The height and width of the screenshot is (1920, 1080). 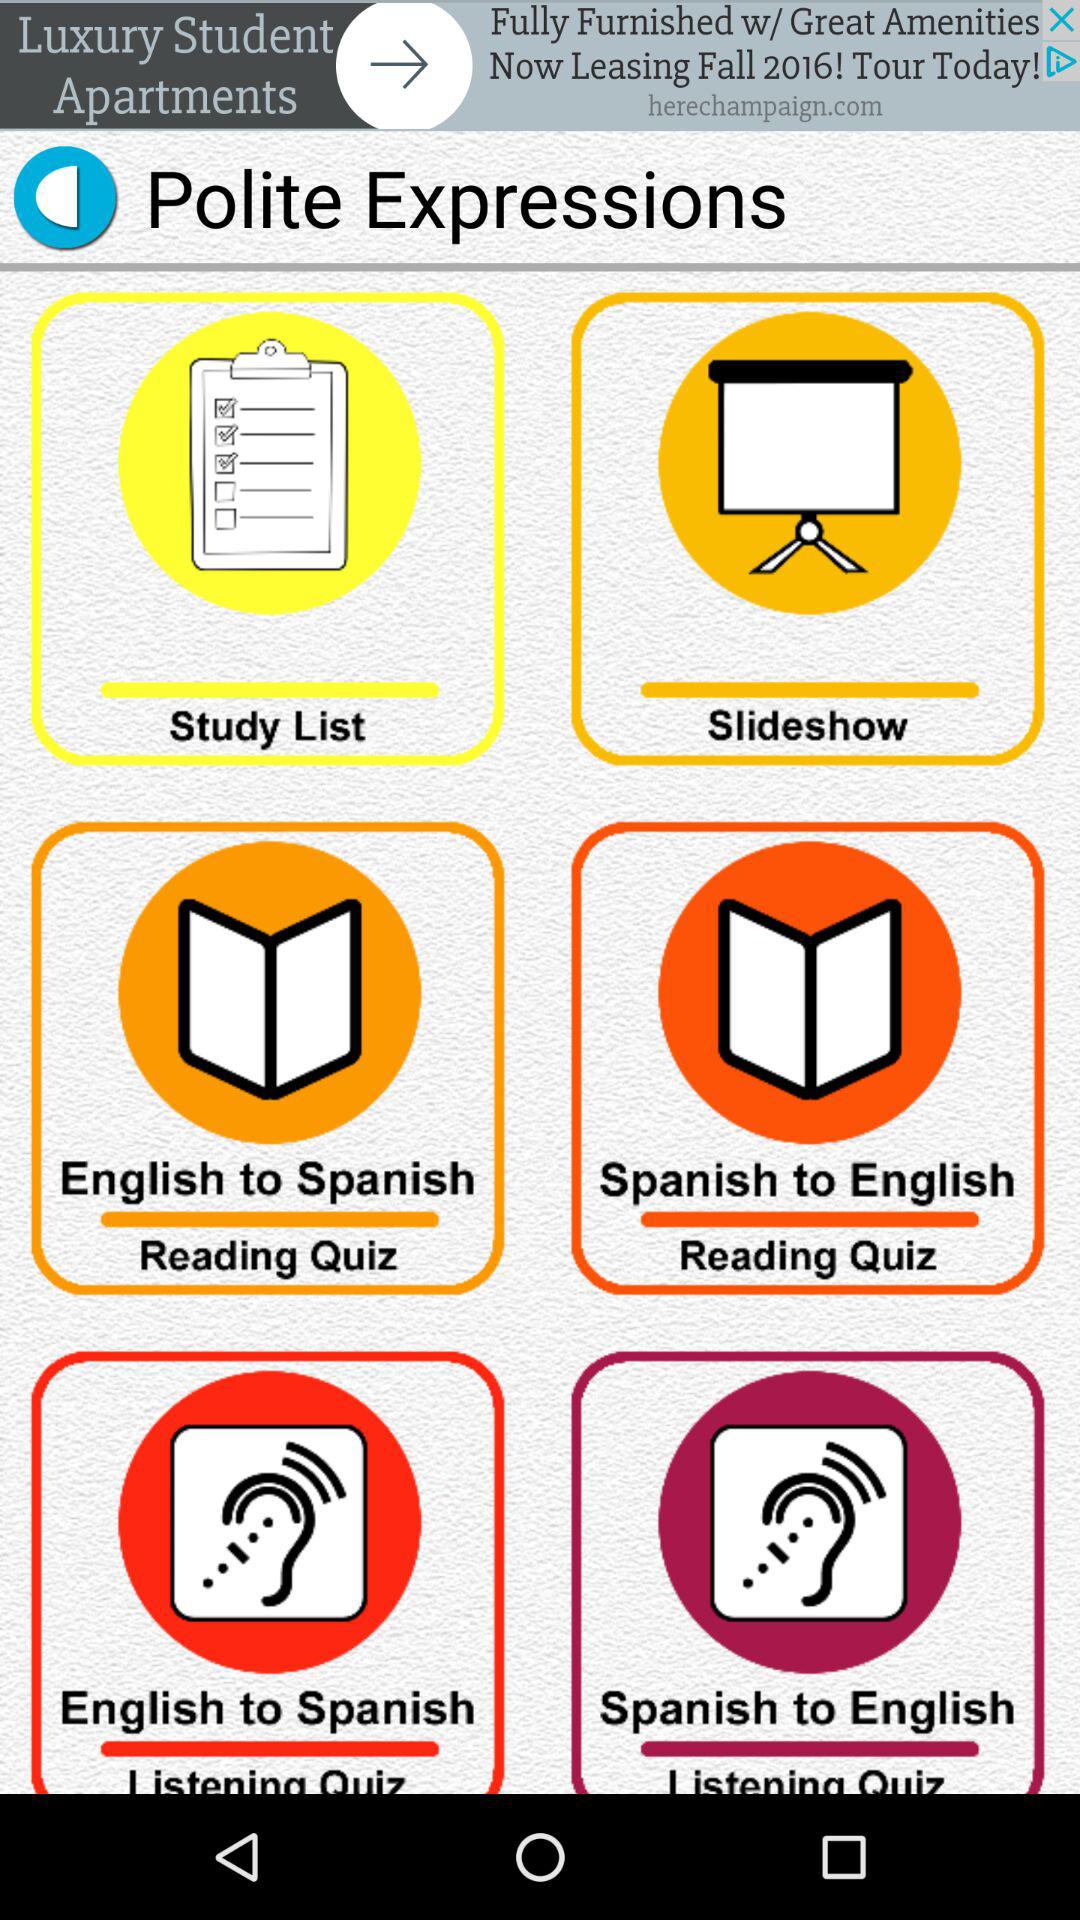 I want to click on go to advertisement, so click(x=540, y=66).